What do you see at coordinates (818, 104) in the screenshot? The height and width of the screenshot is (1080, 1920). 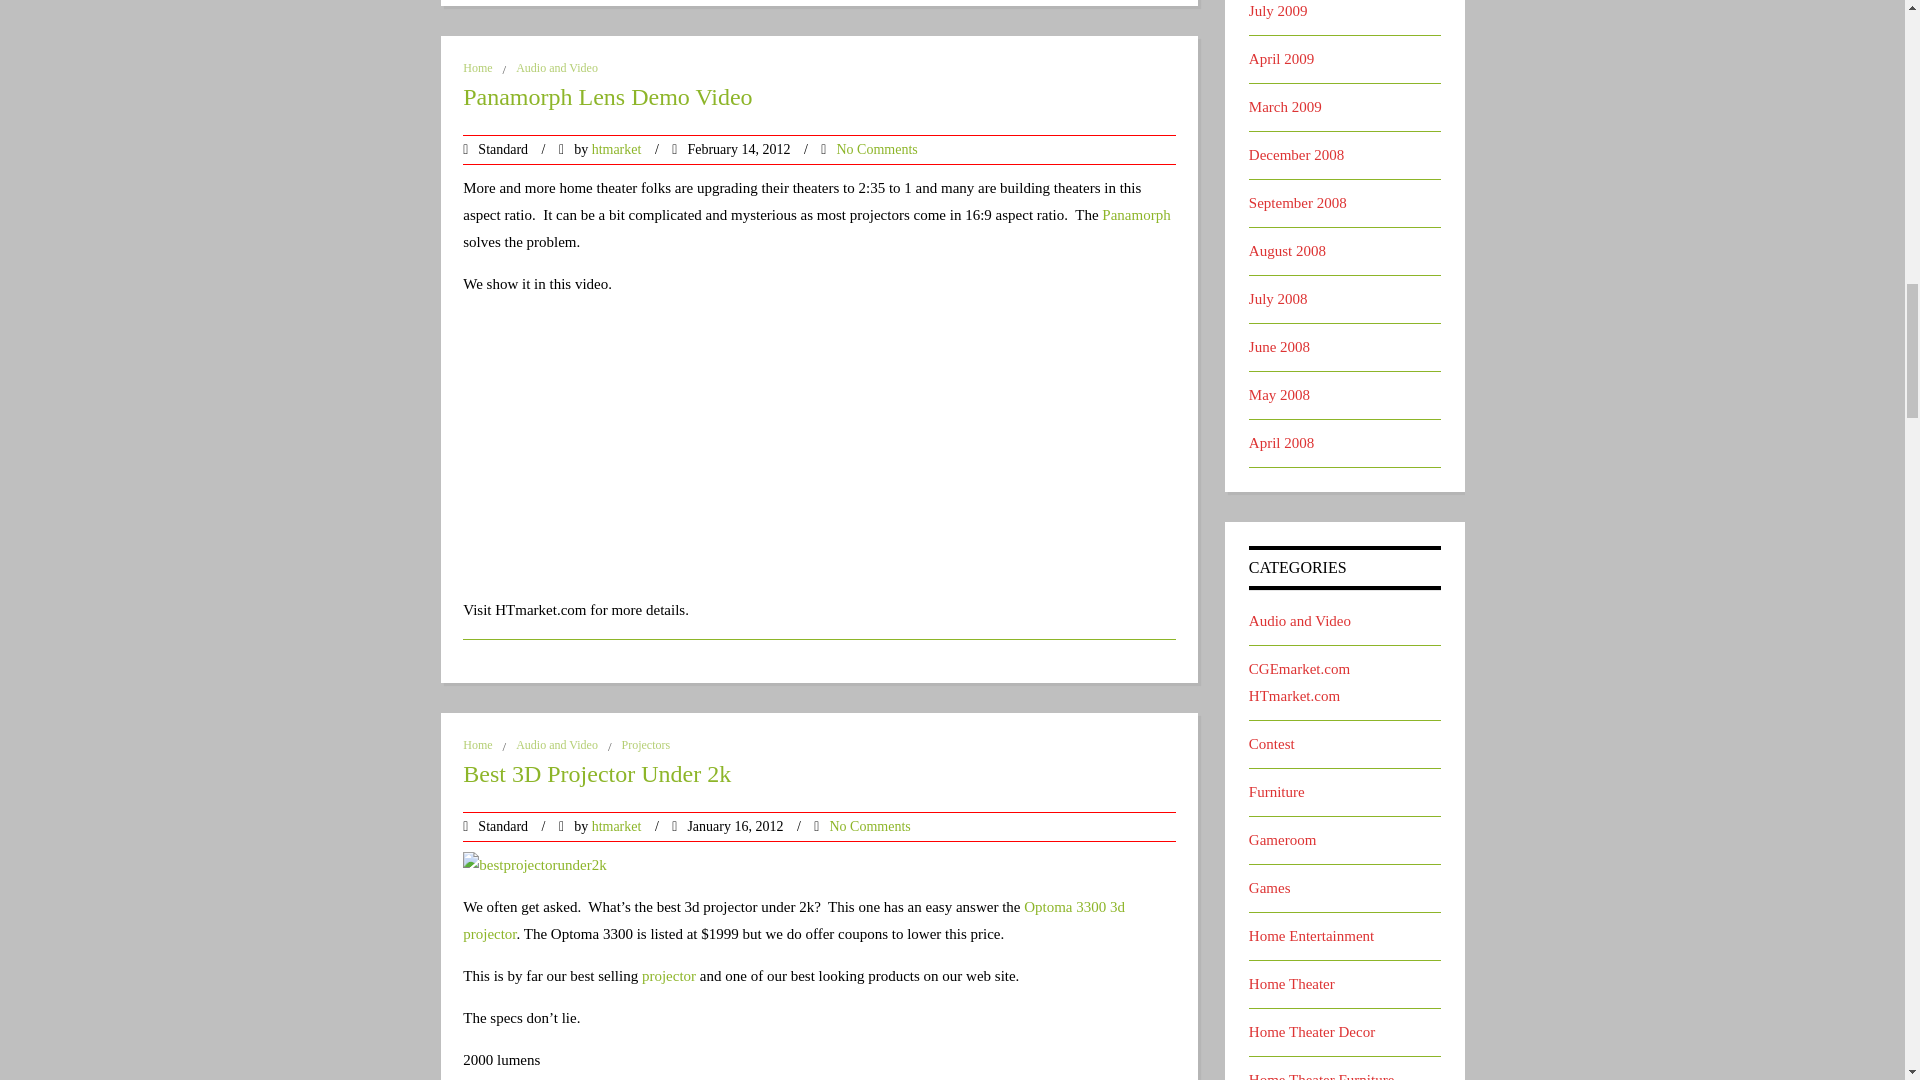 I see `Panamorph Lens Demo Video` at bounding box center [818, 104].